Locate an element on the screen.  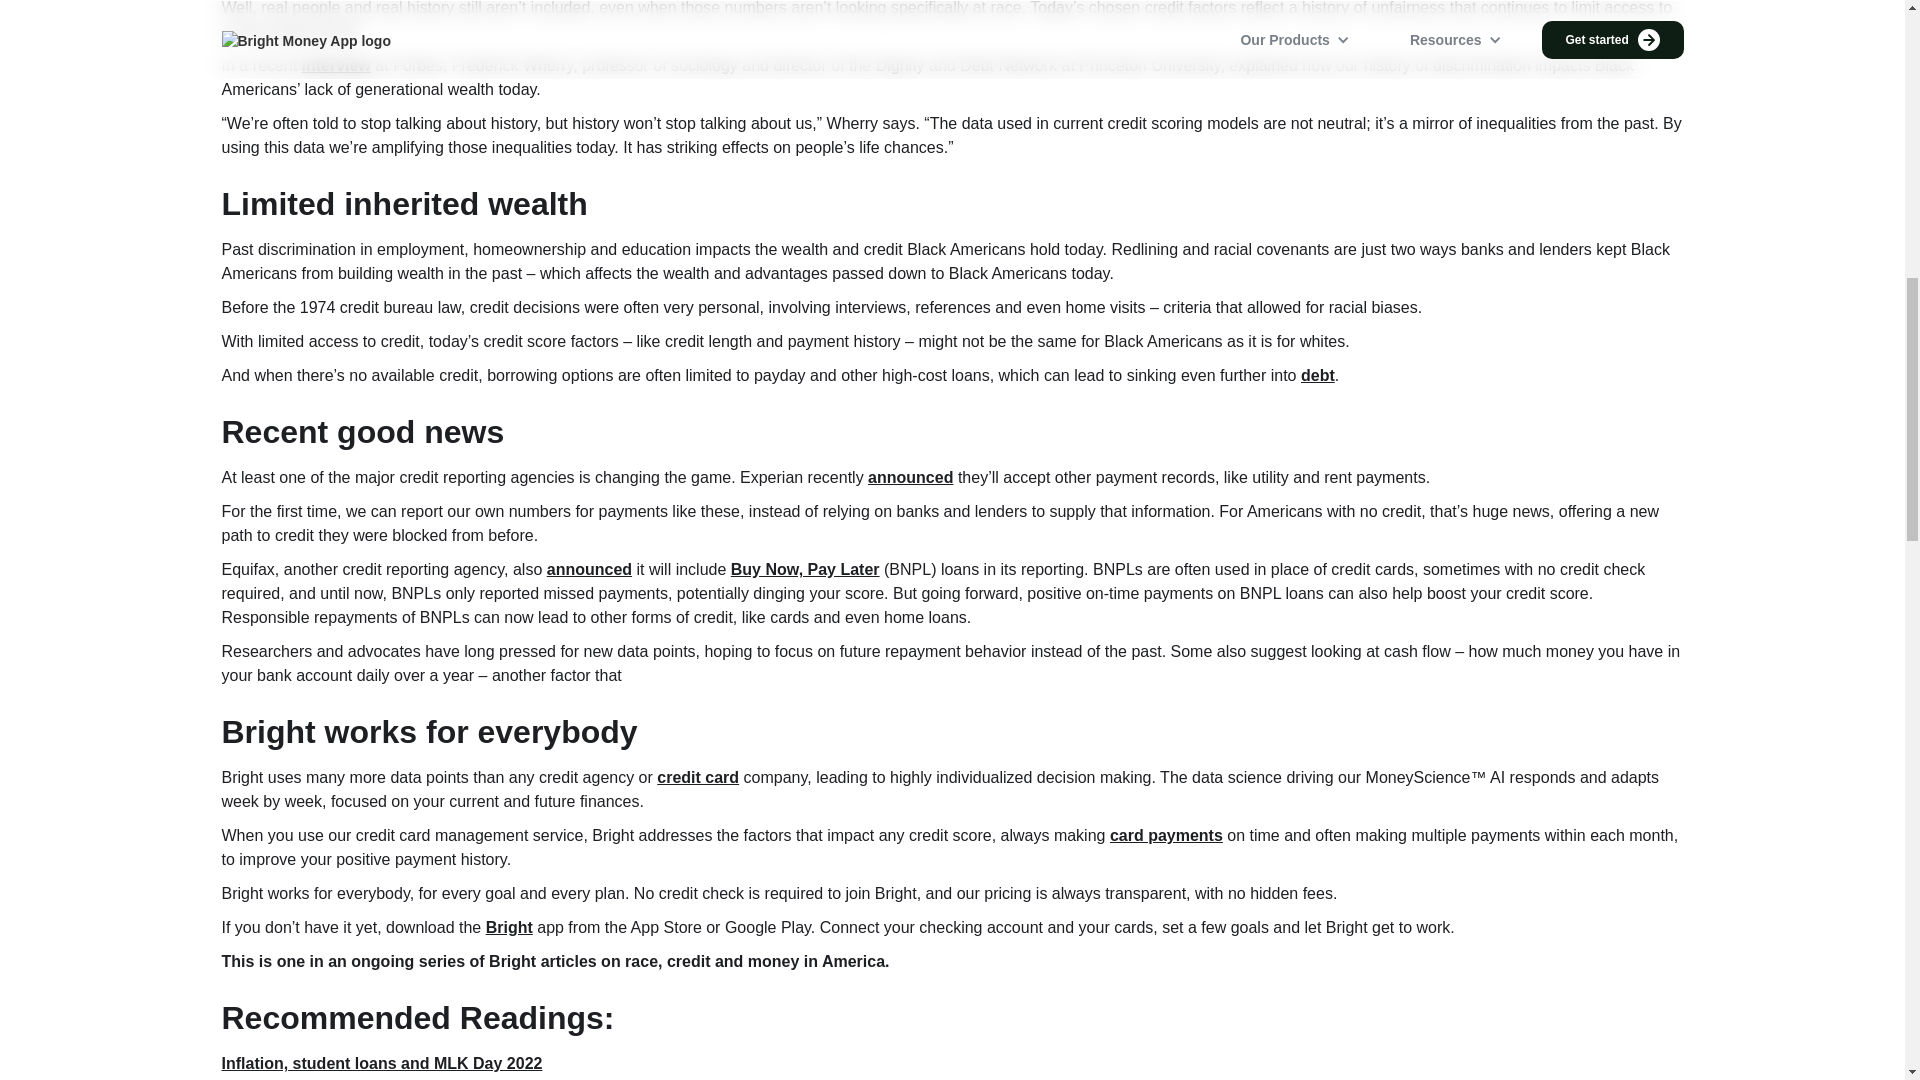
announced is located at coordinates (589, 568).